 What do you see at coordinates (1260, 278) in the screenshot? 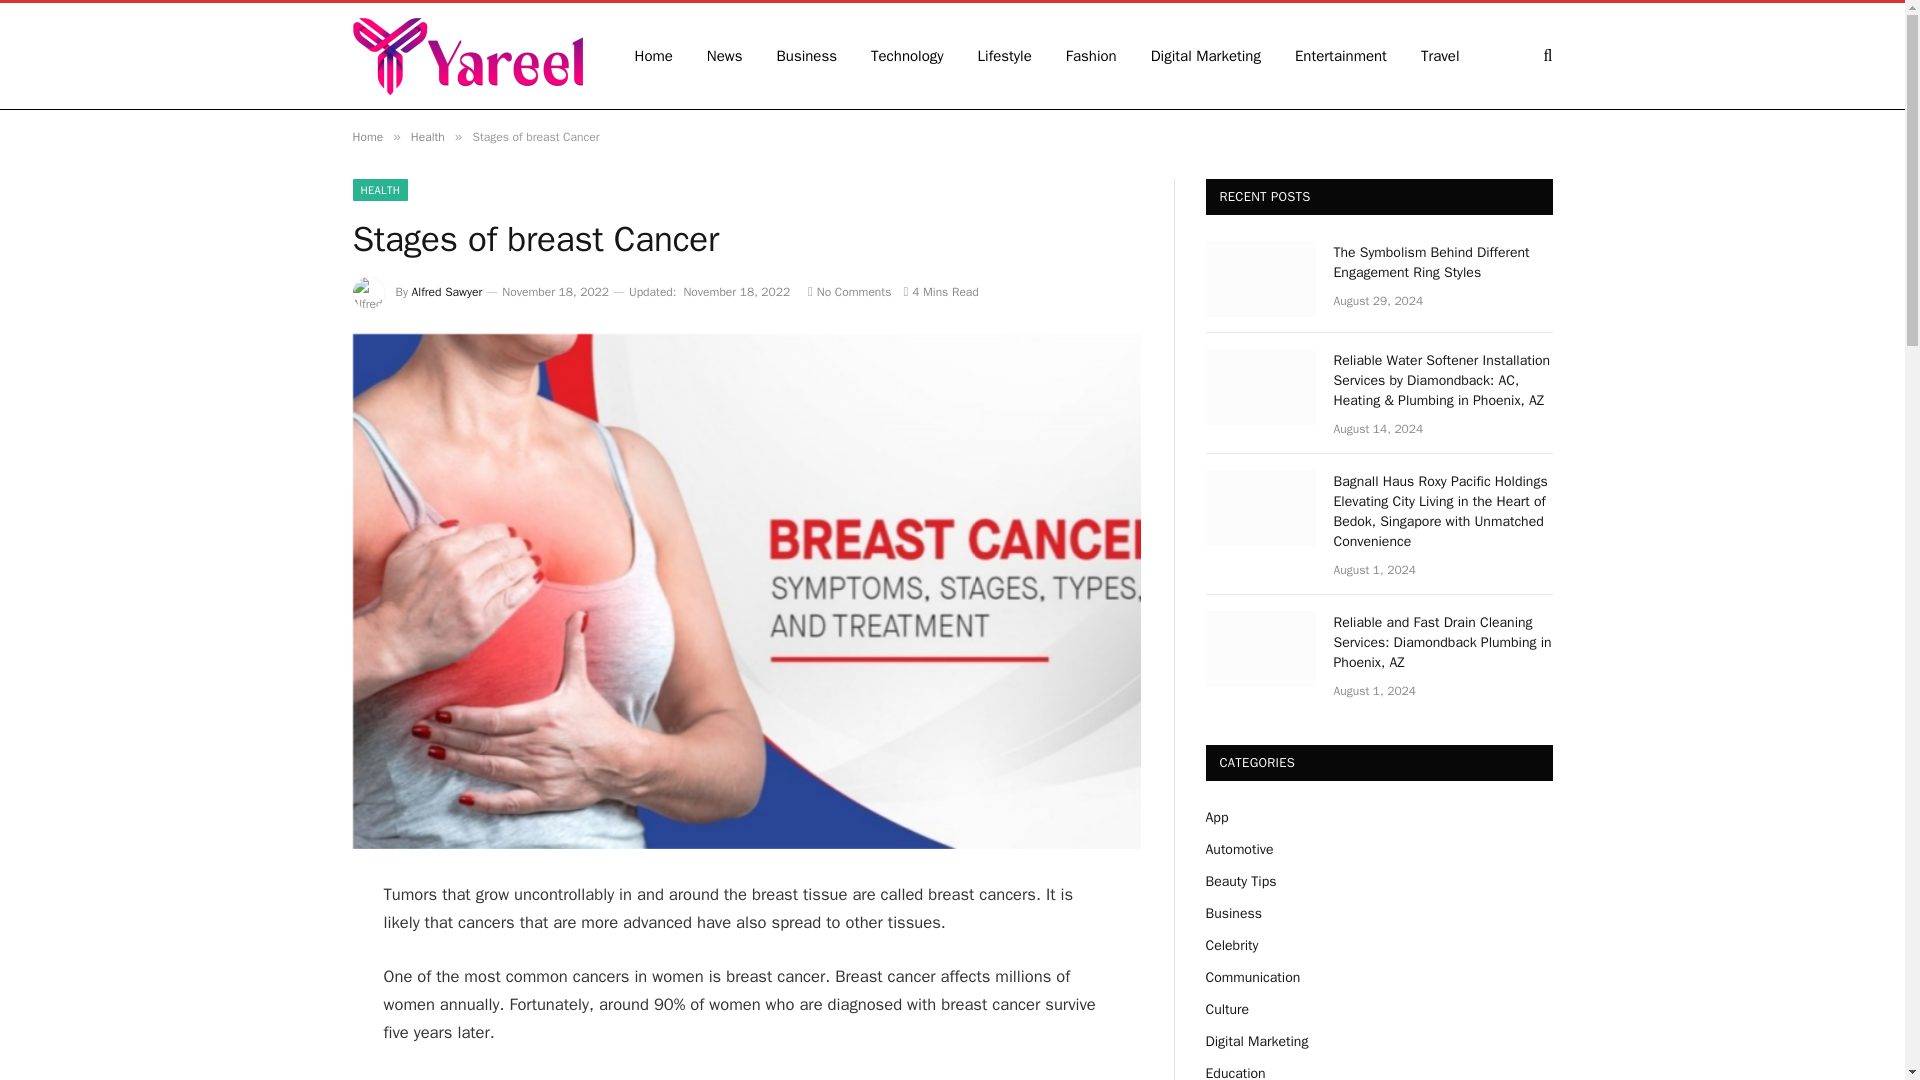
I see `The Symbolism Behind Different Engagement Ring Styles` at bounding box center [1260, 278].